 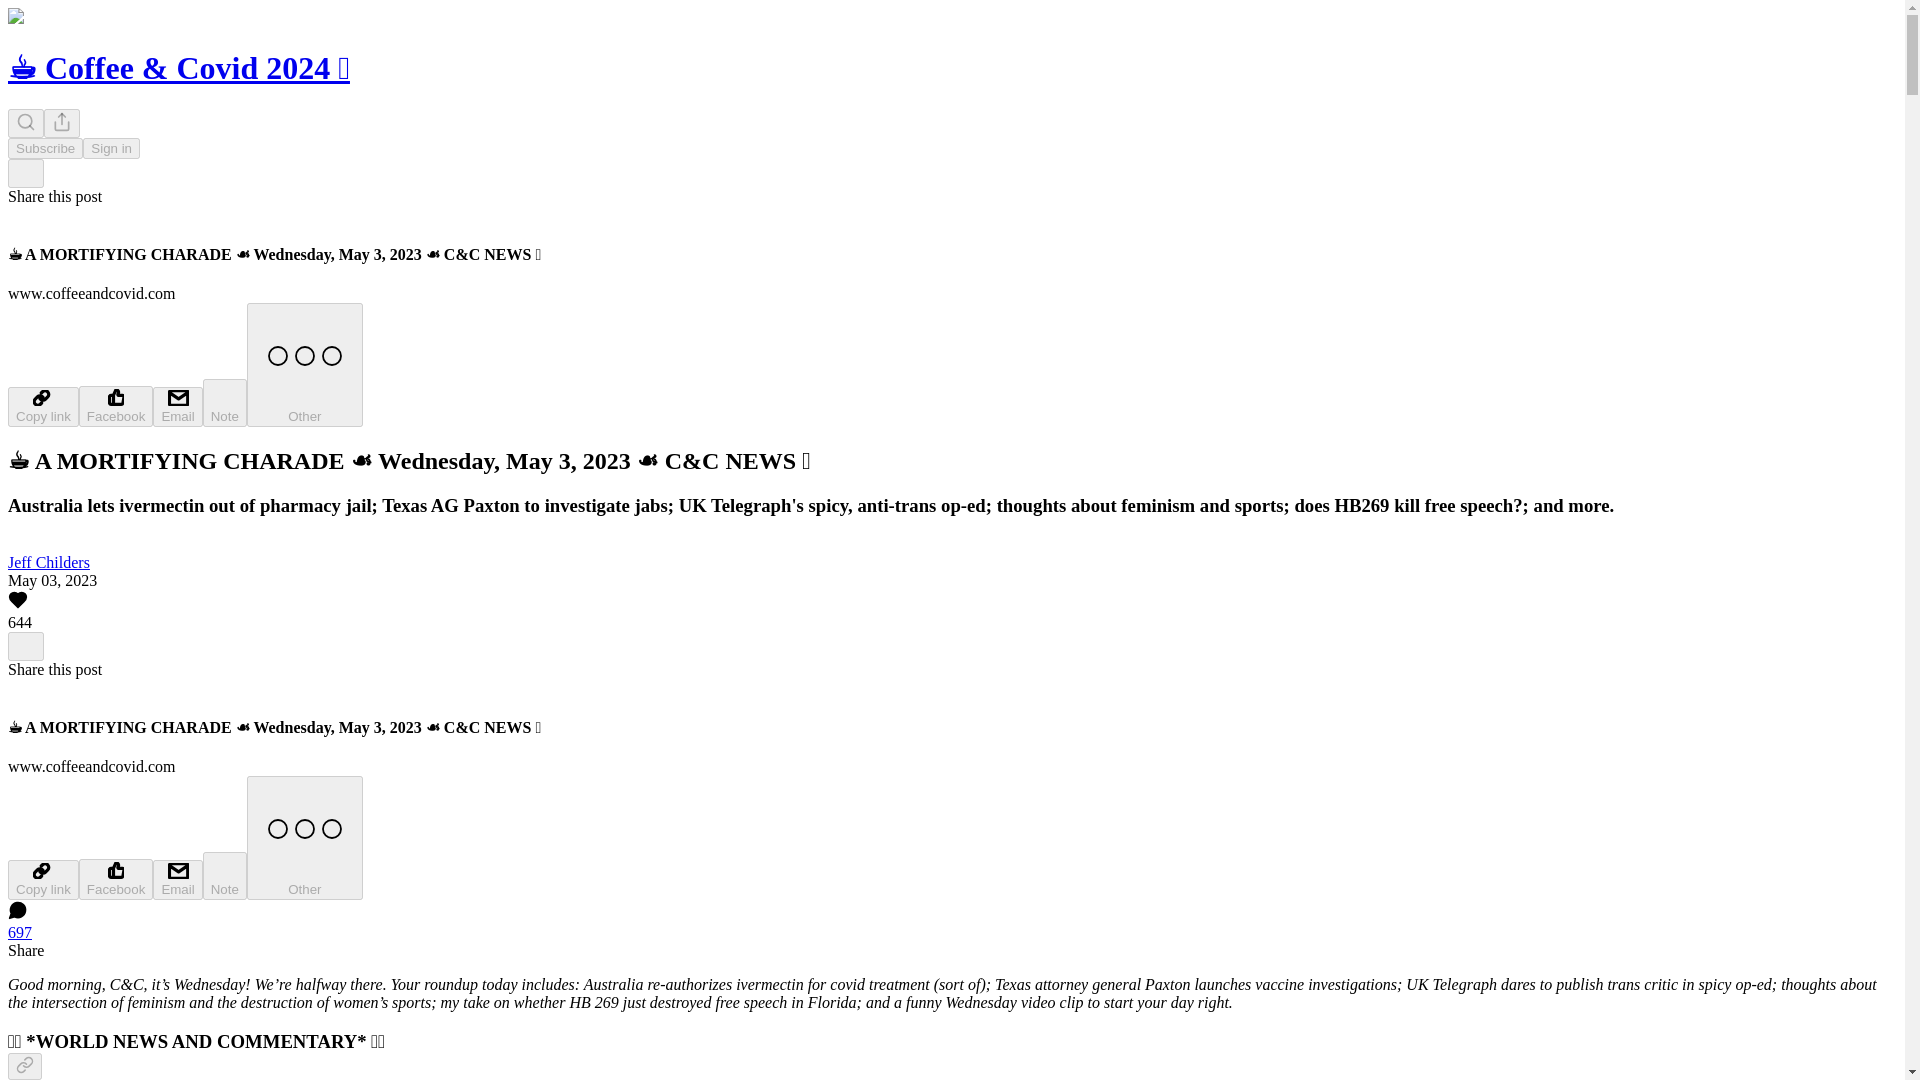 I want to click on Email, so click(x=177, y=406).